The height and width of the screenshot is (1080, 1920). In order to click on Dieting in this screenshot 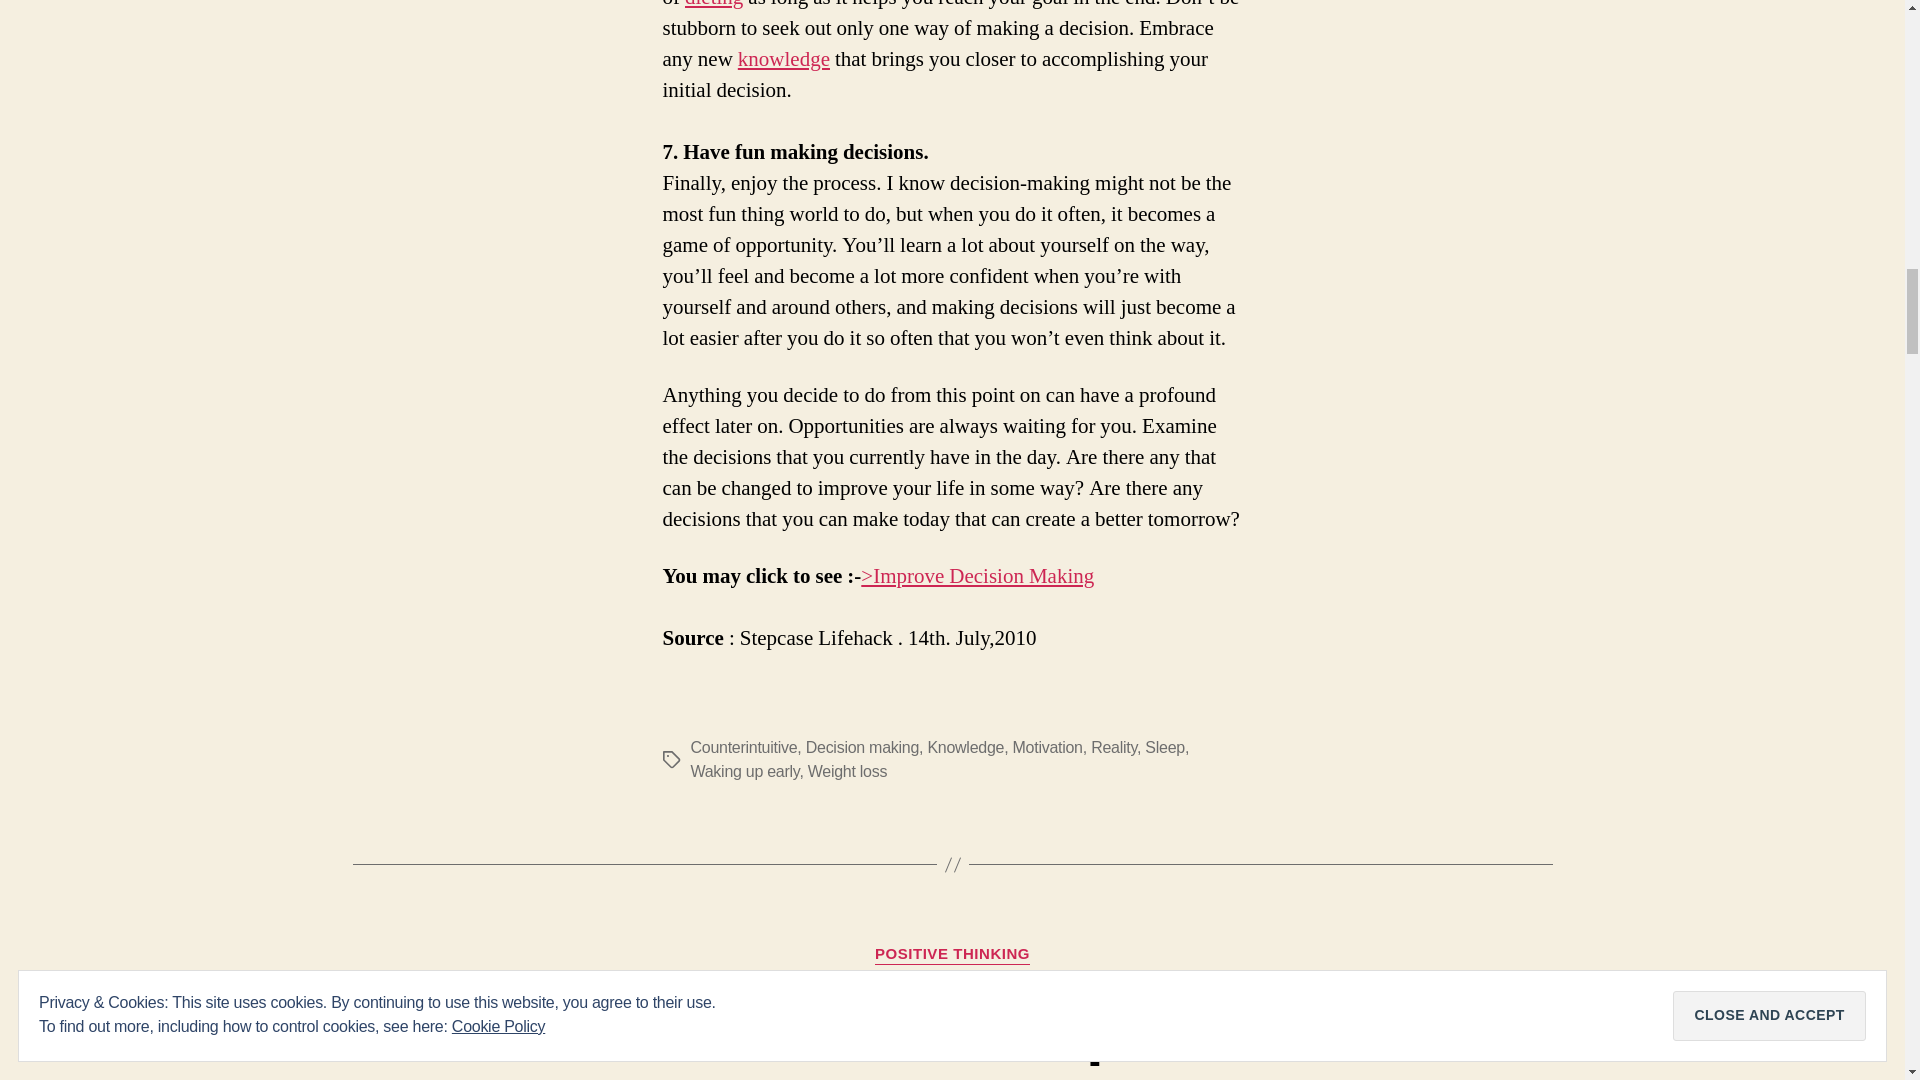, I will do `click(714, 5)`.